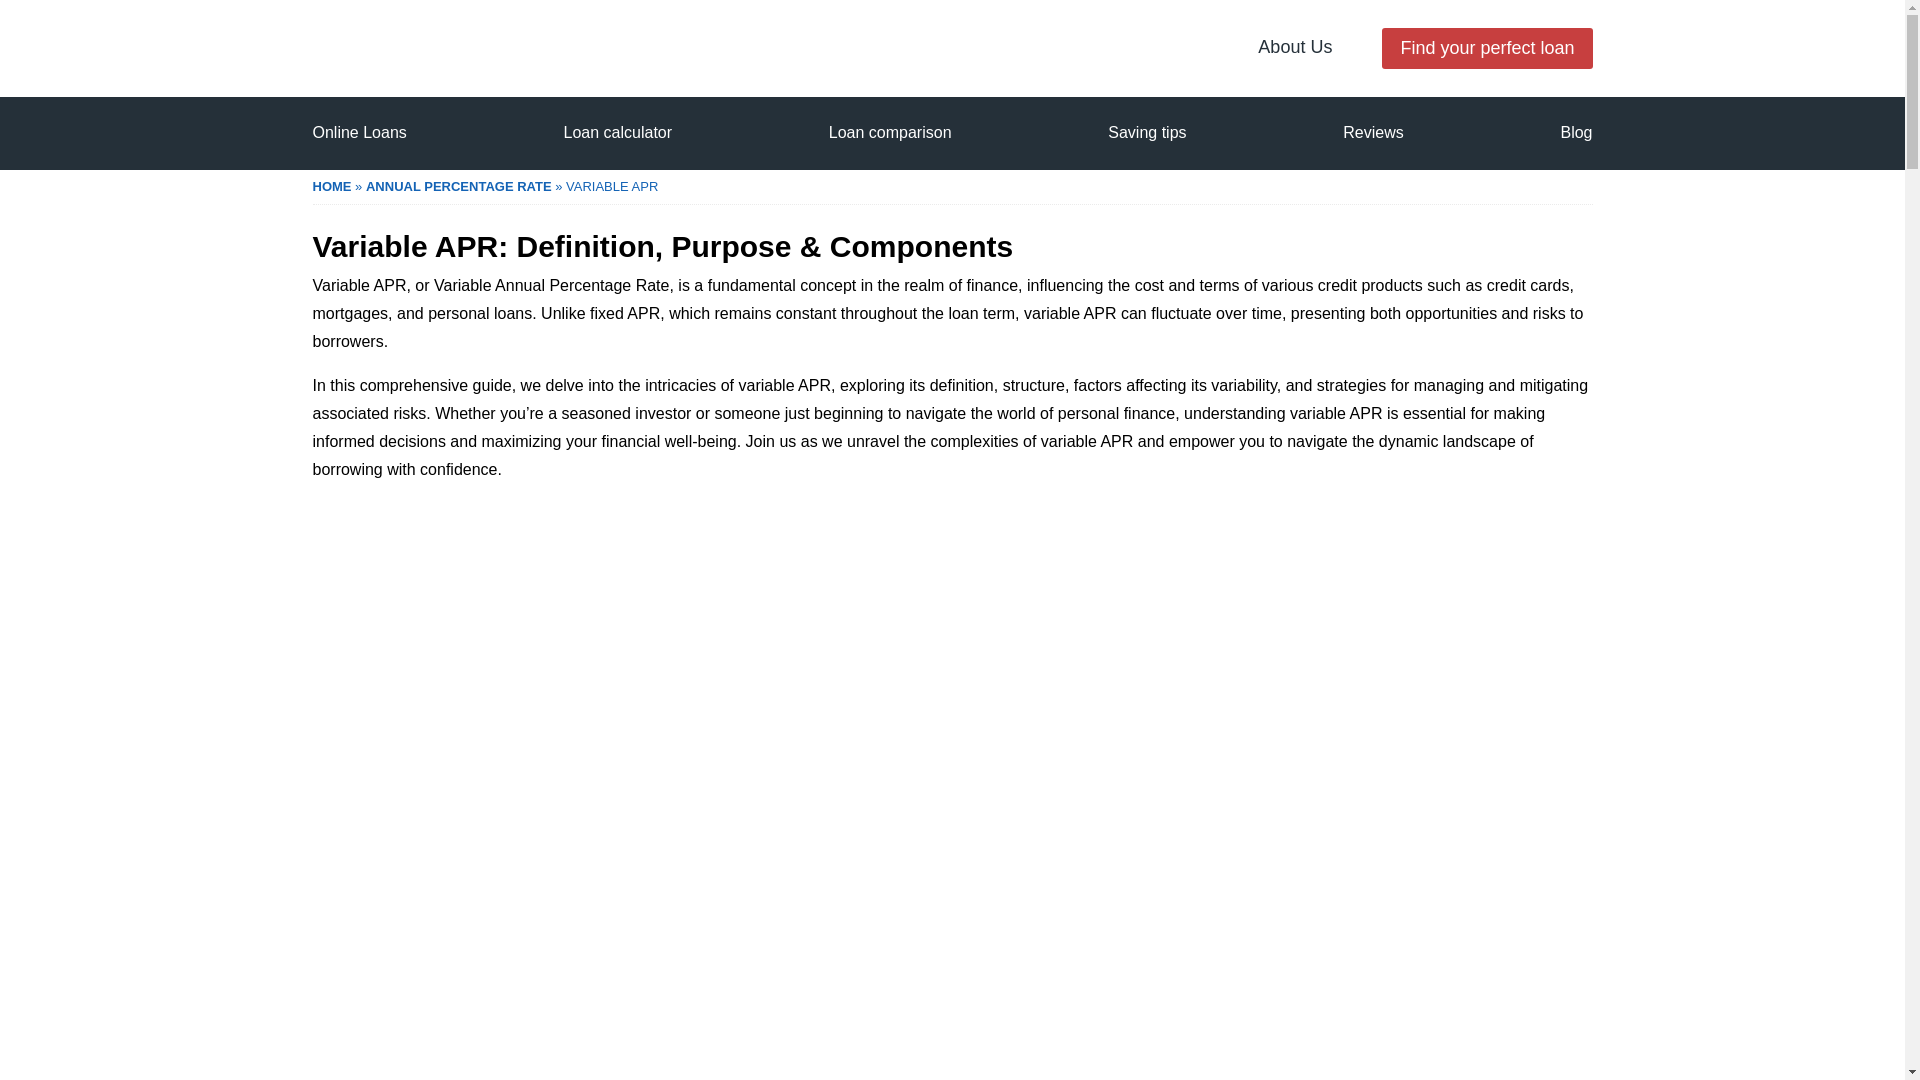 The image size is (1920, 1080). Describe the element at coordinates (618, 132) in the screenshot. I see `Loan calculator` at that location.